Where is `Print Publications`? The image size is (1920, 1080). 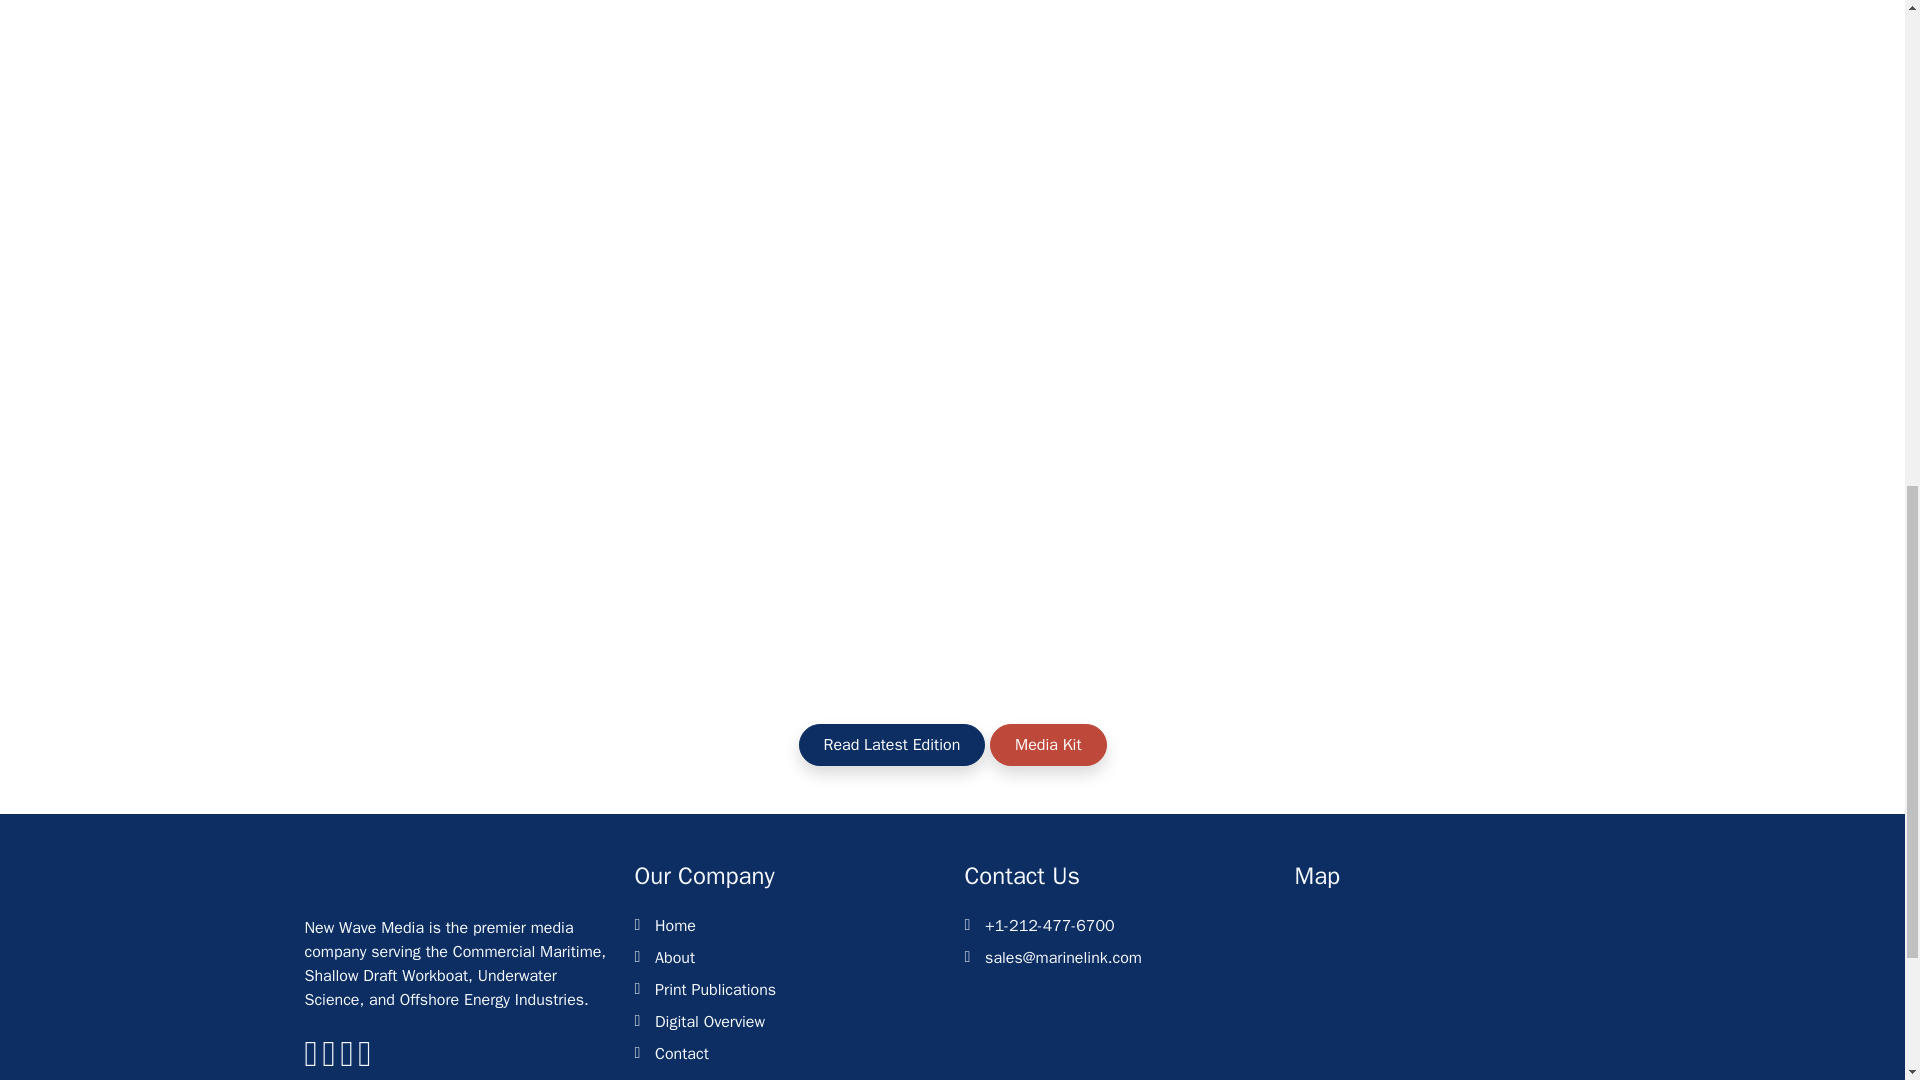 Print Publications is located at coordinates (714, 990).